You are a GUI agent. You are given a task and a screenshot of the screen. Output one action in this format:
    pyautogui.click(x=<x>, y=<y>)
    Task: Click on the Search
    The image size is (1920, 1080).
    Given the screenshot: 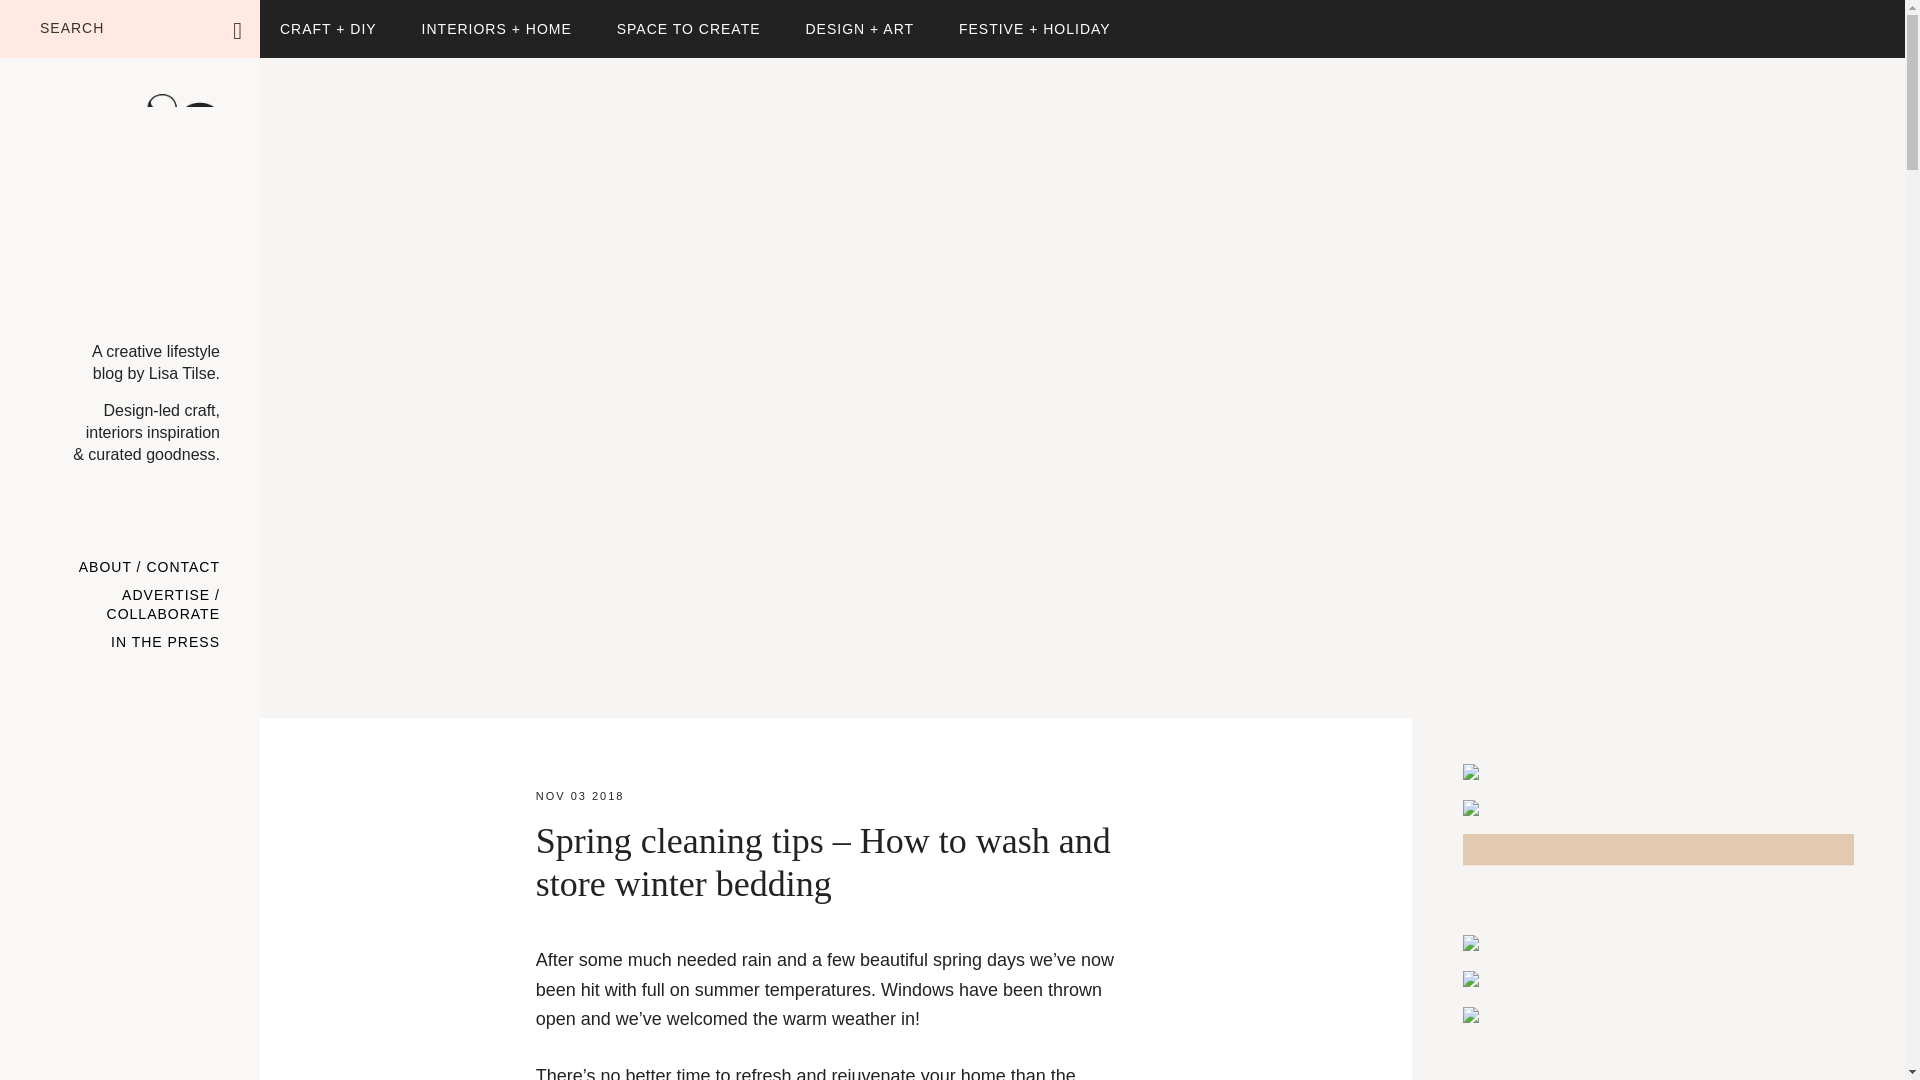 What is the action you would take?
    pyautogui.click(x=301, y=18)
    